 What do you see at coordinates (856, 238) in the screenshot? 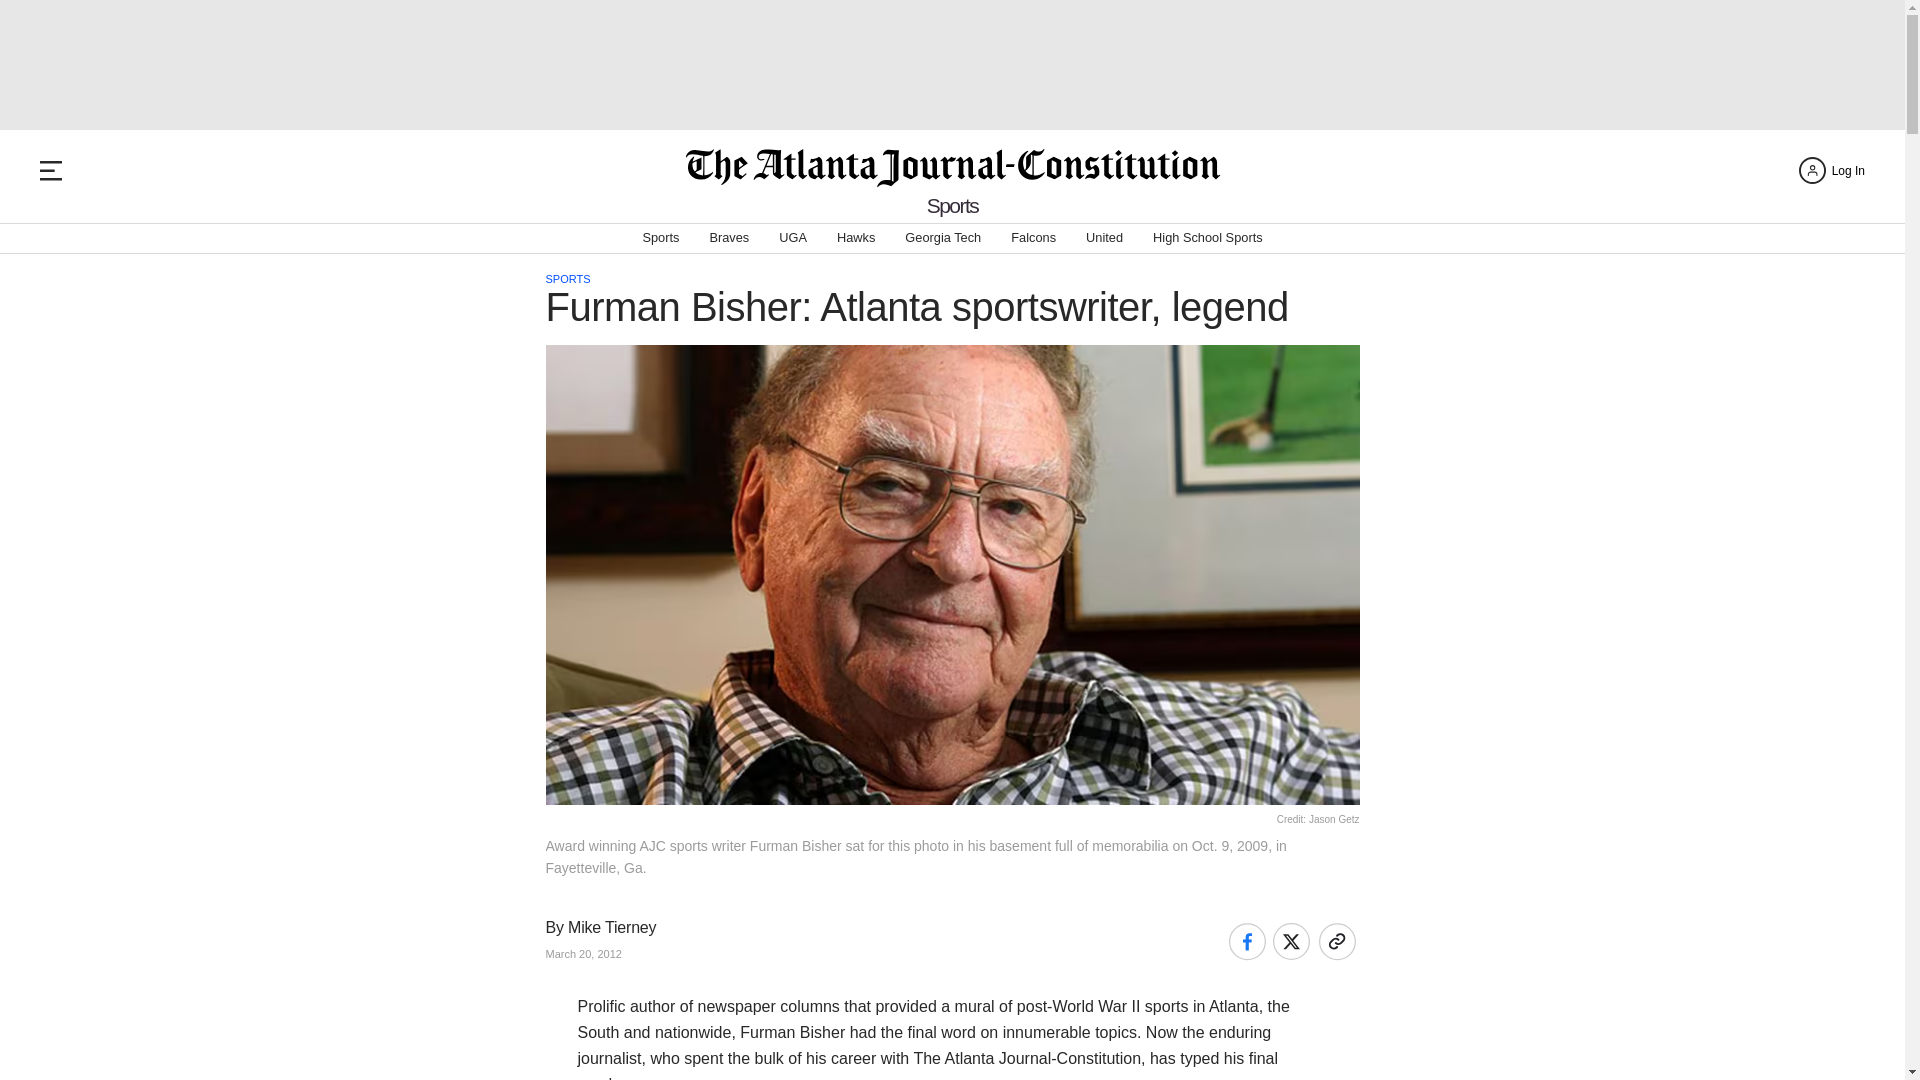
I see `Hawks` at bounding box center [856, 238].